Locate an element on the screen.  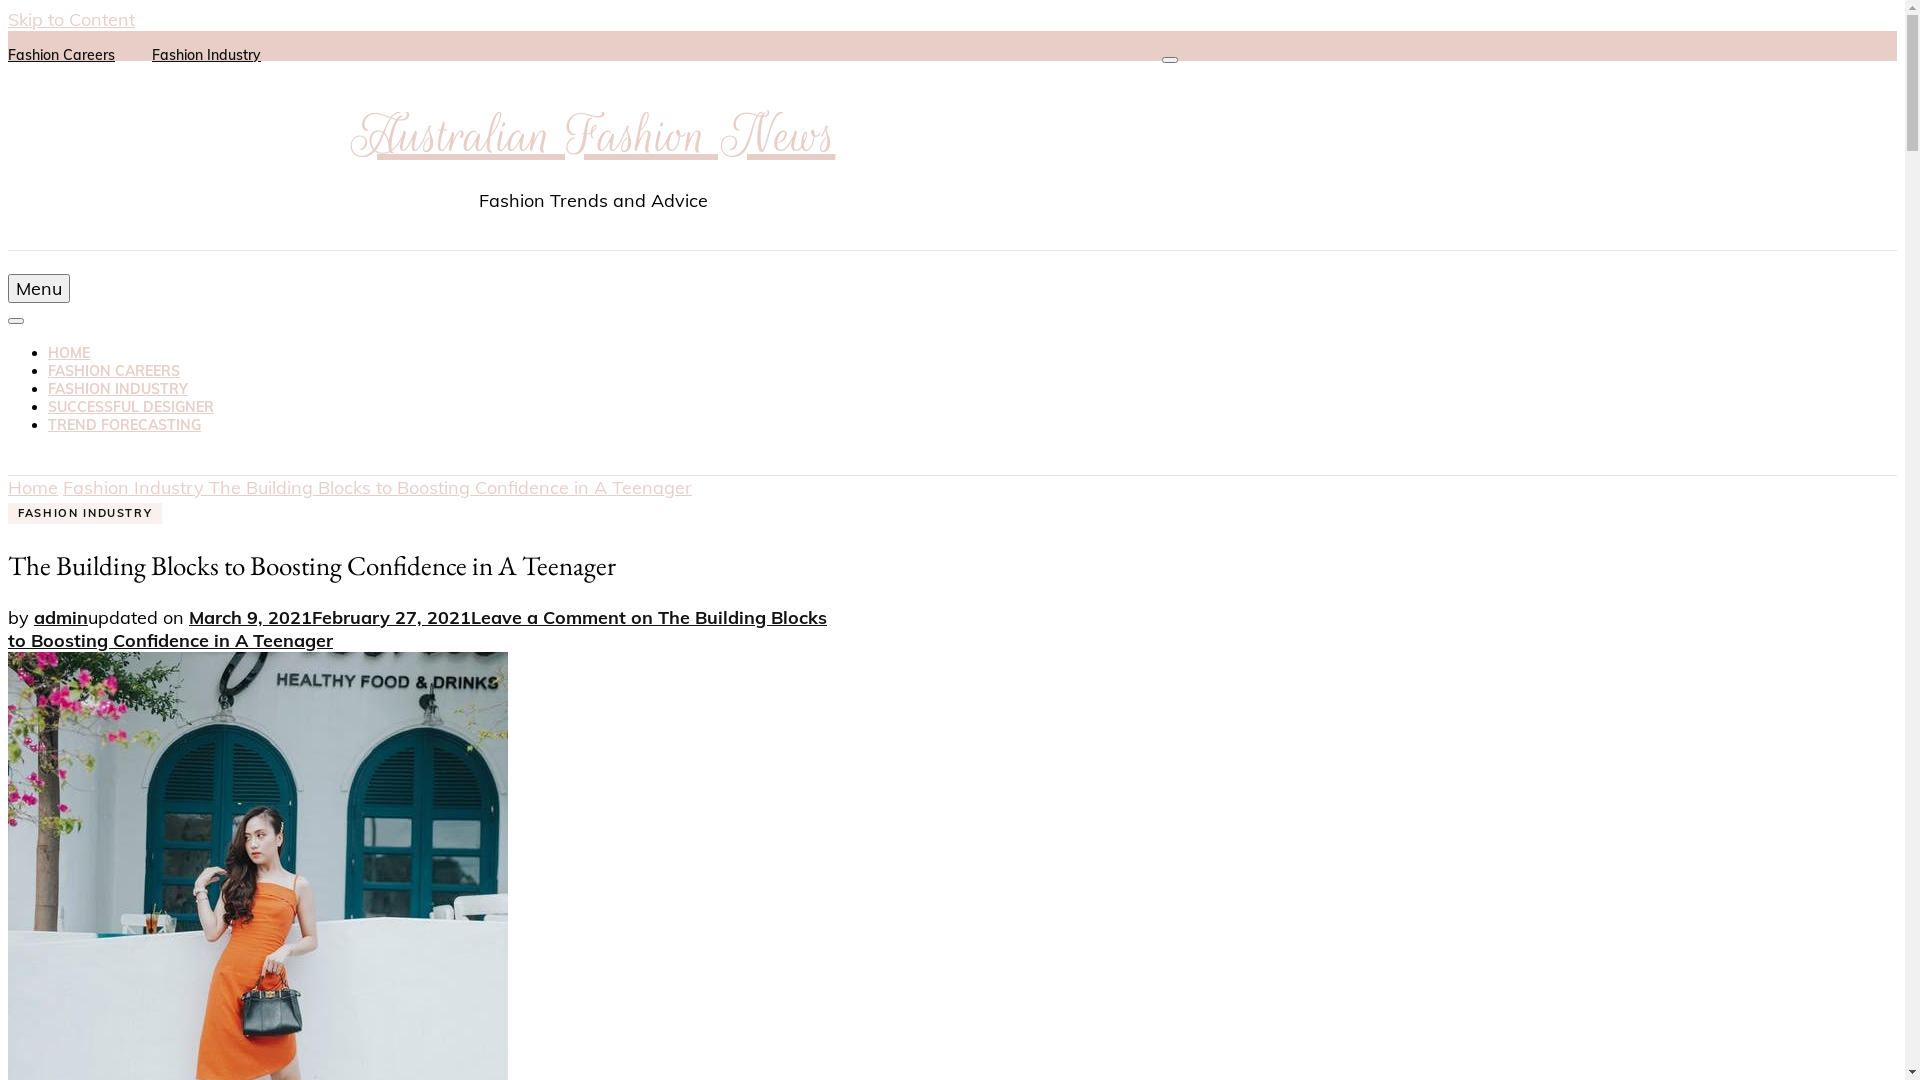
SUCCESSFUL DESIGNER is located at coordinates (131, 407).